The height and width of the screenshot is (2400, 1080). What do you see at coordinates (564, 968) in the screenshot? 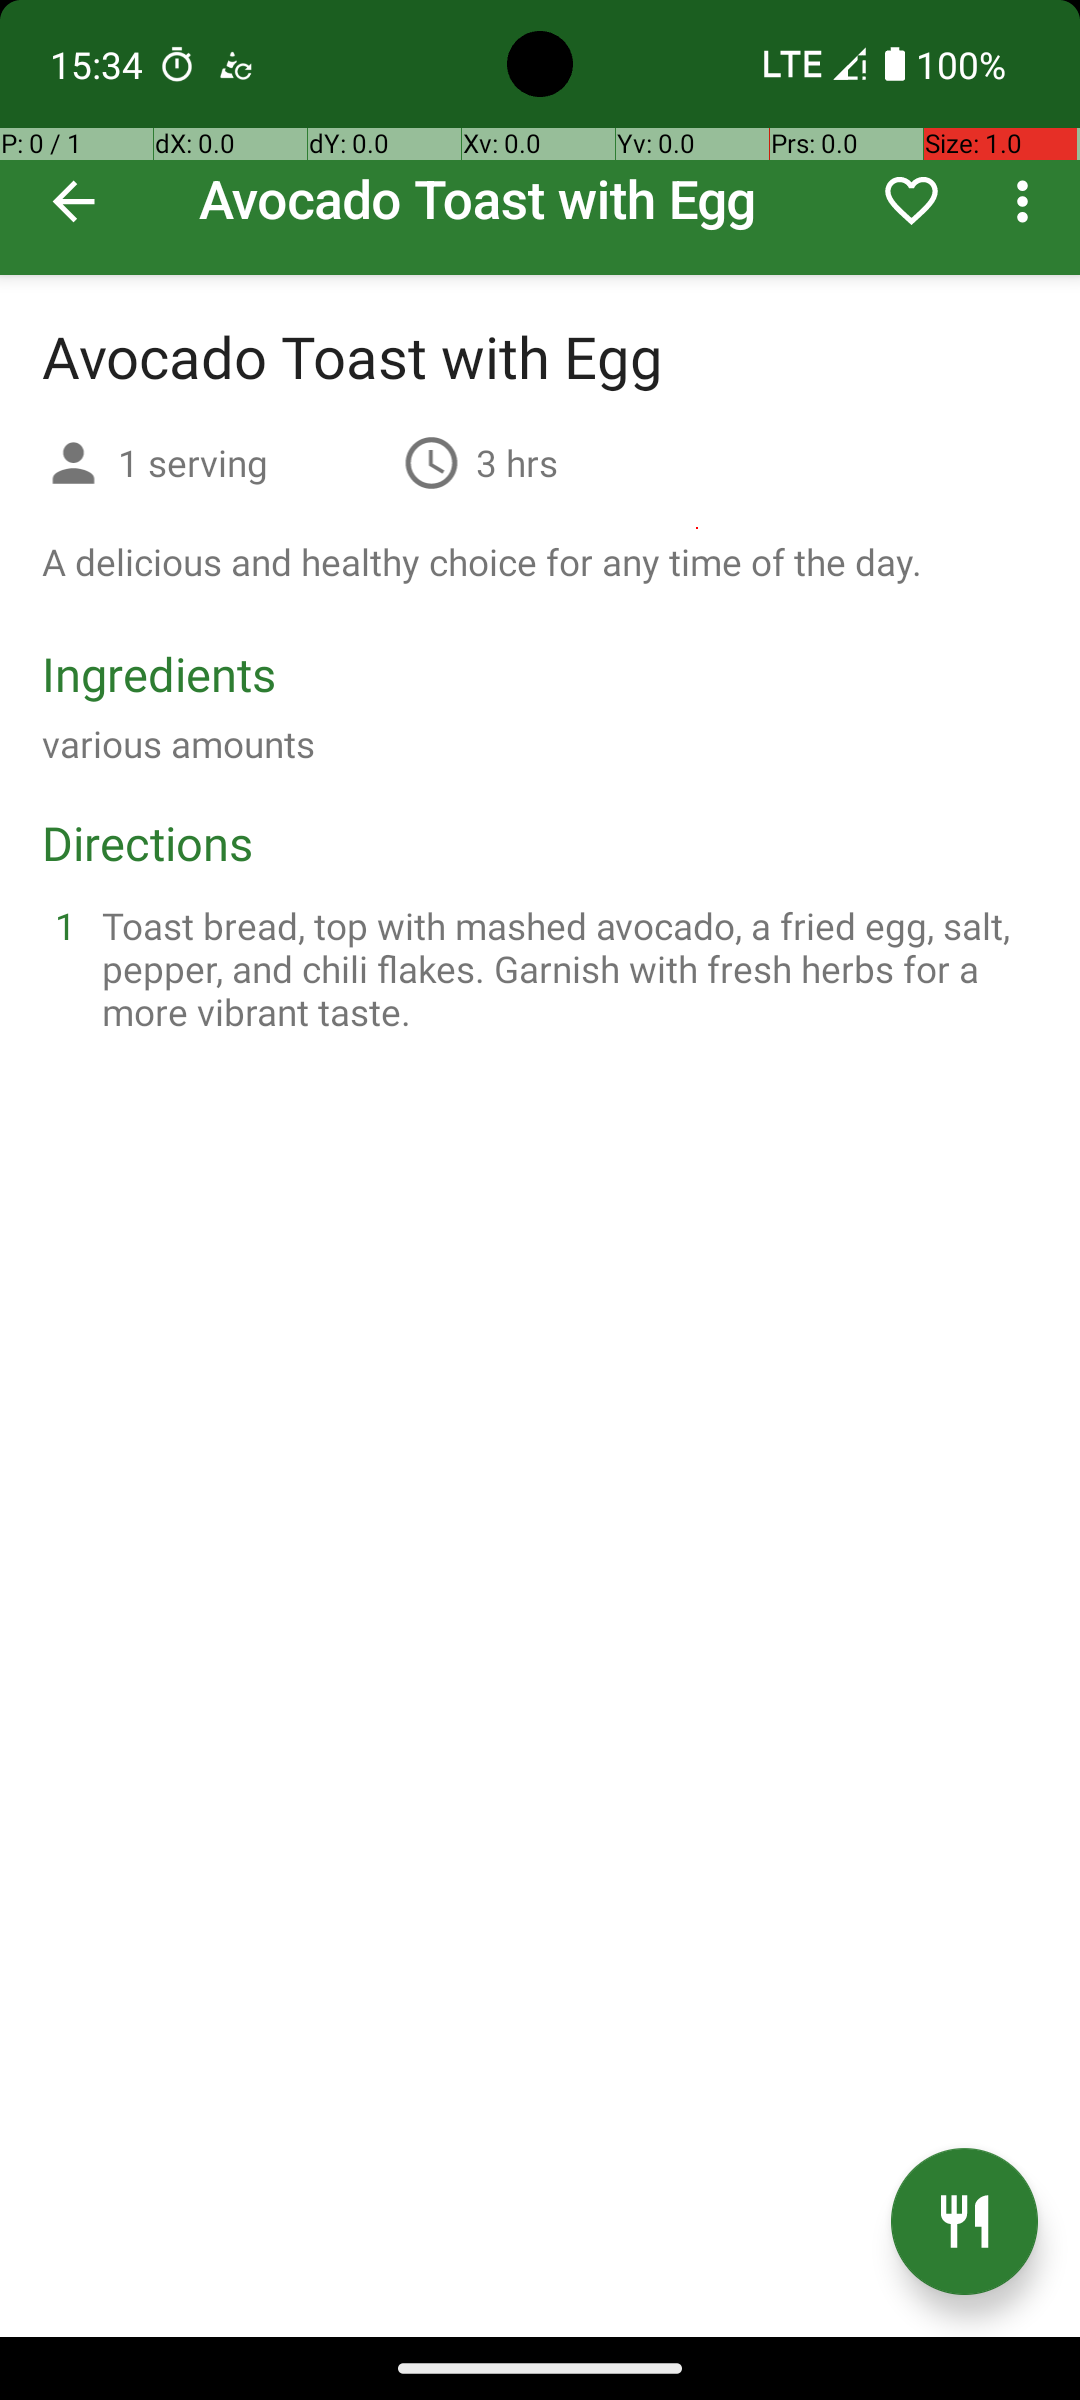
I see `Toast bread, top with mashed avocado, a fried egg, salt, pepper, and chili flakes. Garnish with fresh herbs for a more vibrant taste.` at bounding box center [564, 968].